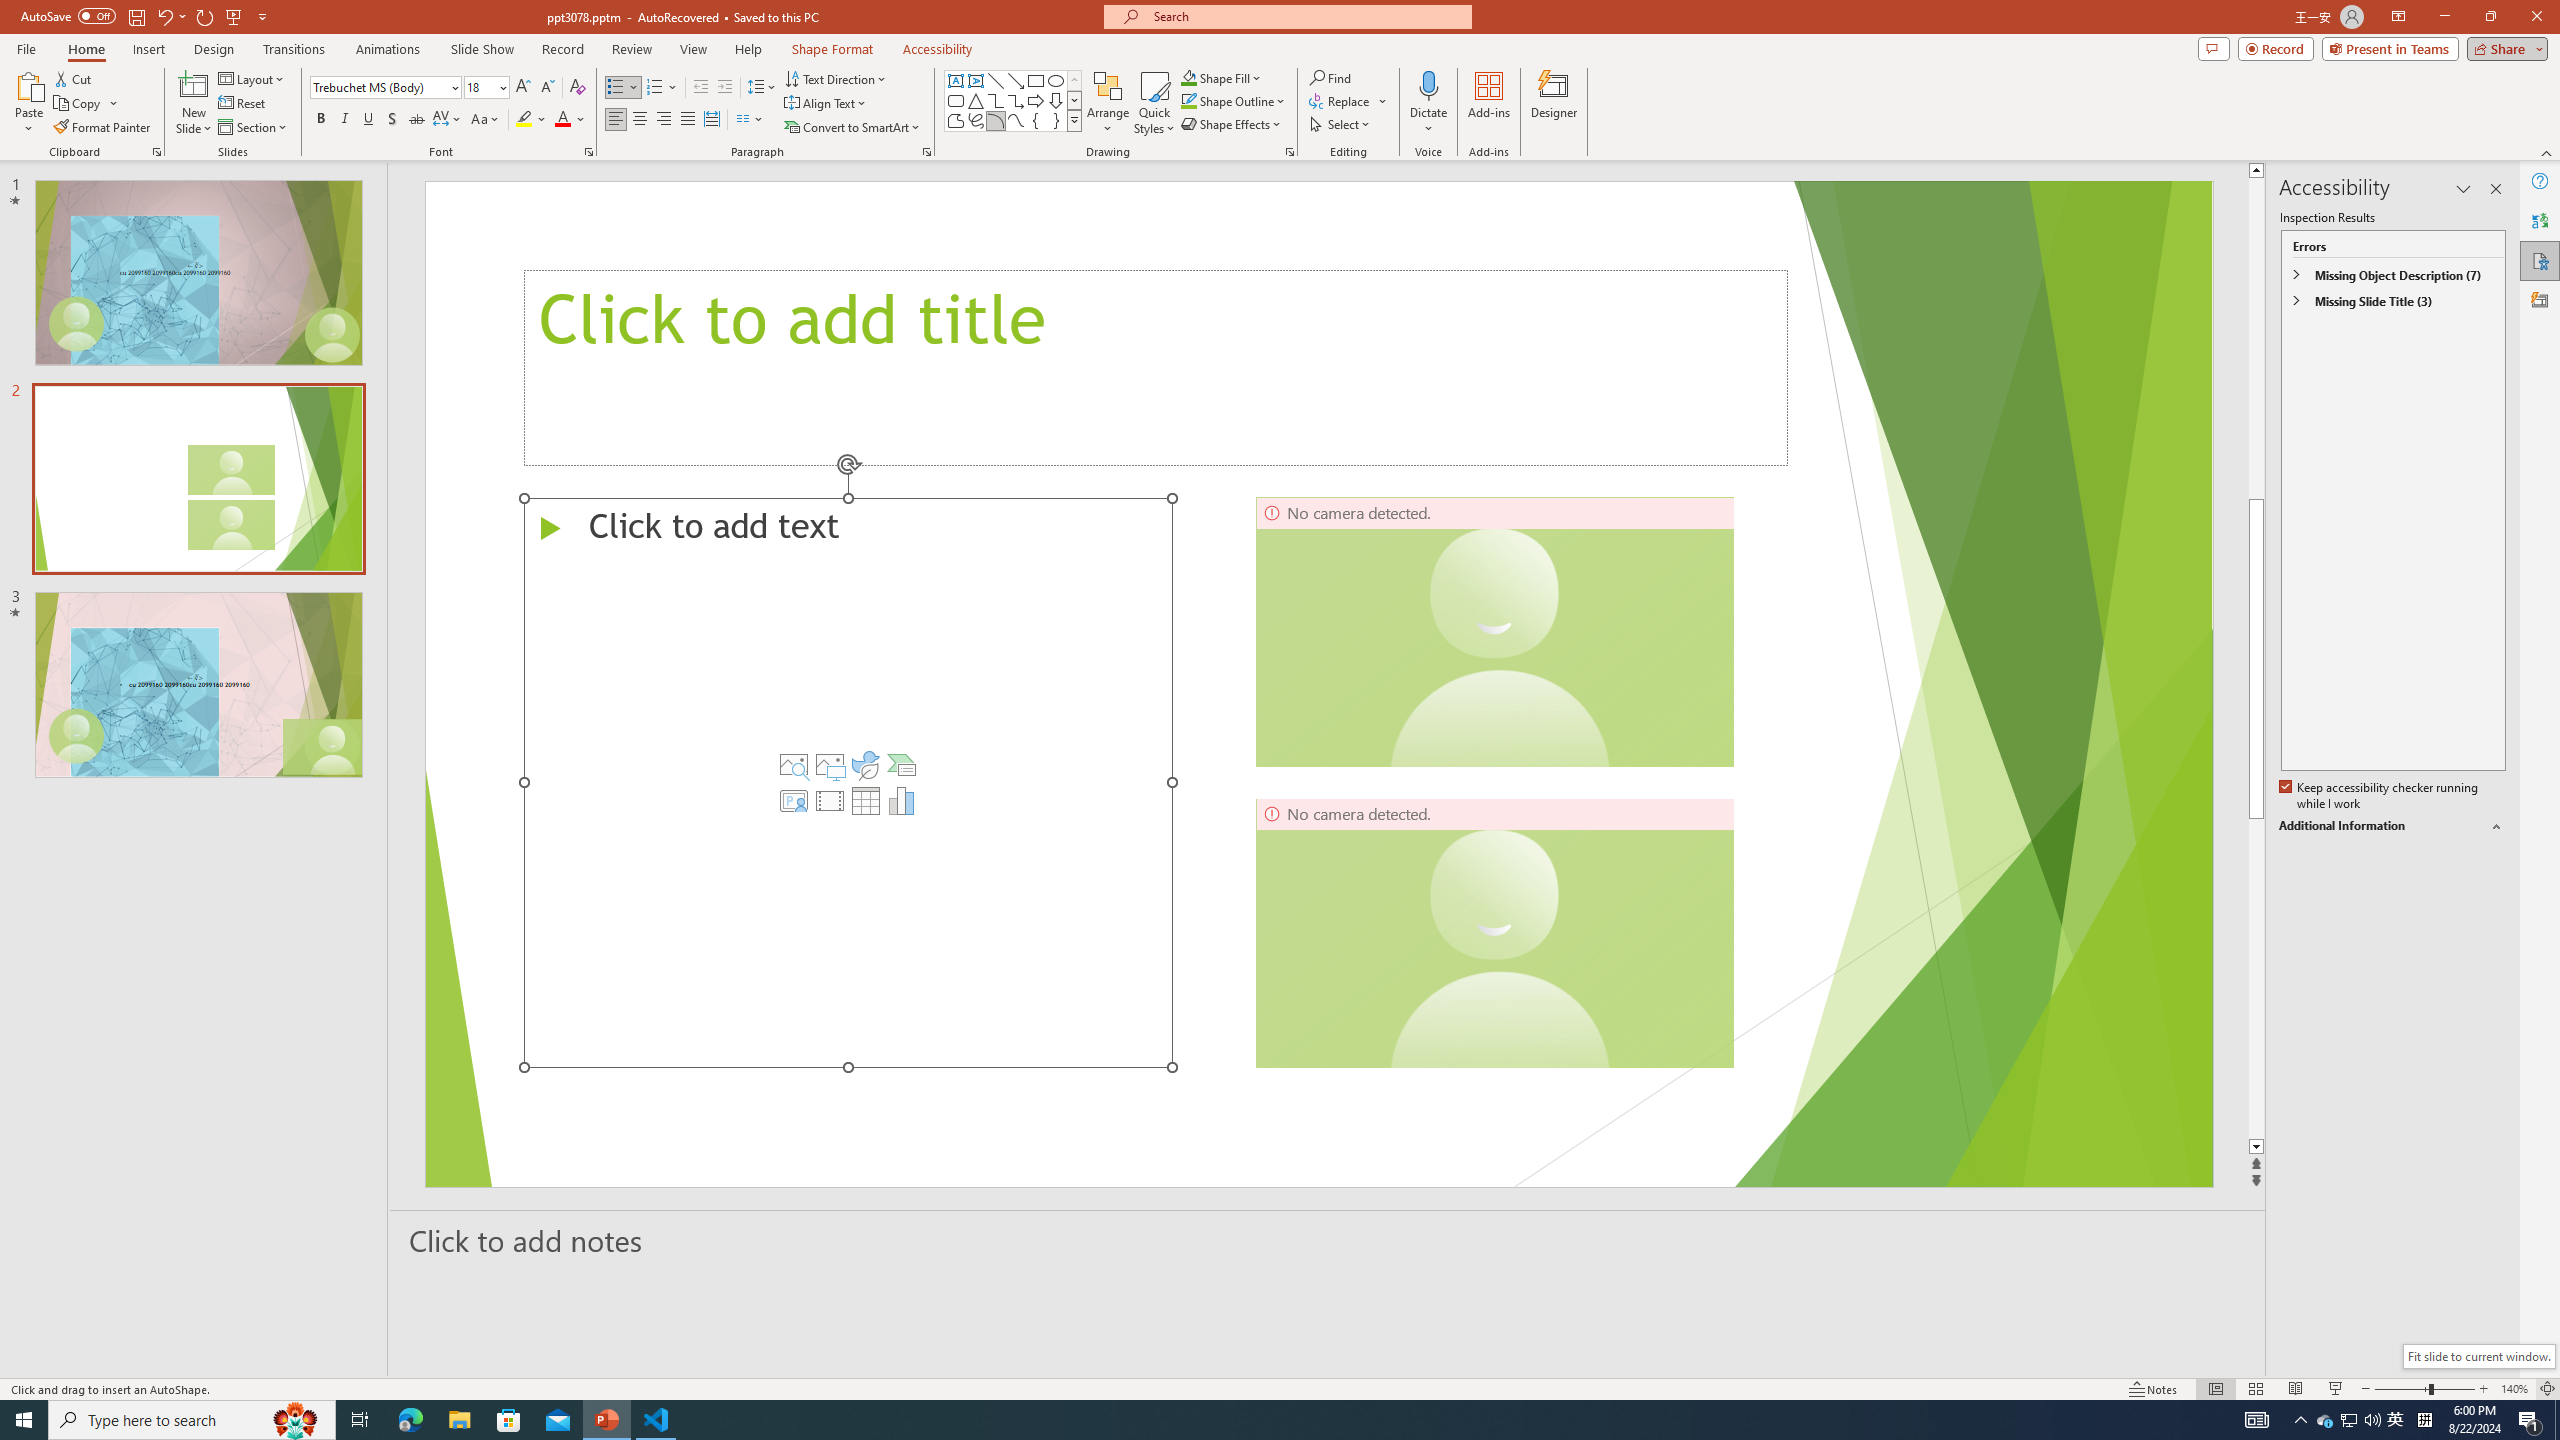 This screenshot has width=2560, height=1440. I want to click on Zoom 140%, so click(2514, 1389).